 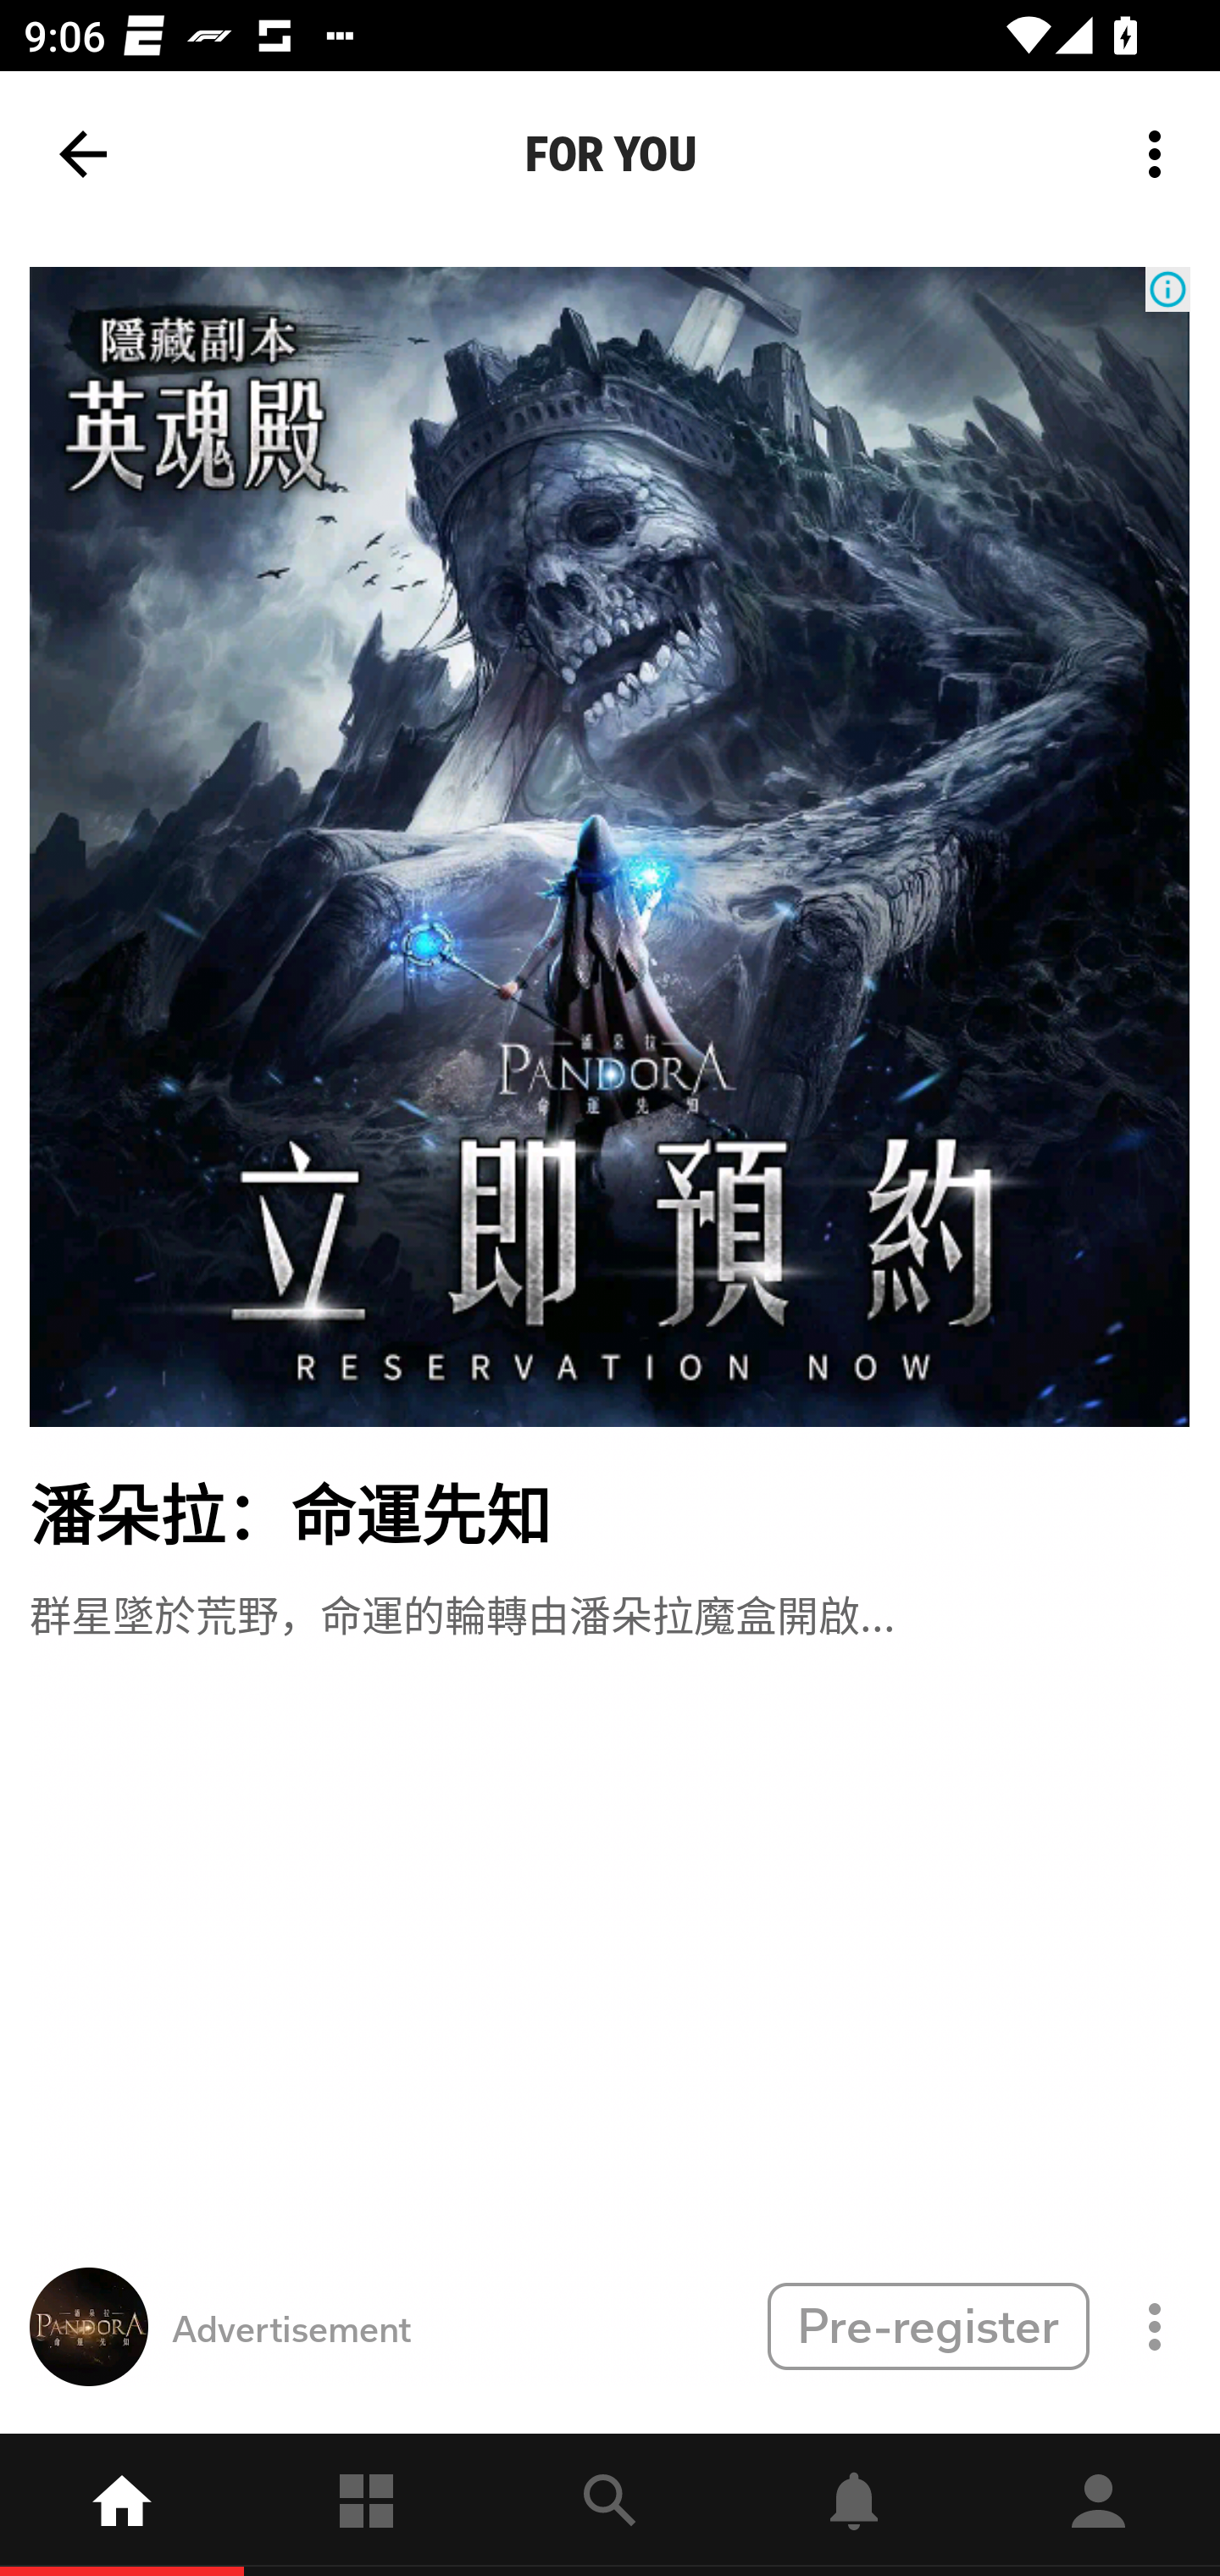 What do you see at coordinates (854, 2505) in the screenshot?
I see `Notifications` at bounding box center [854, 2505].